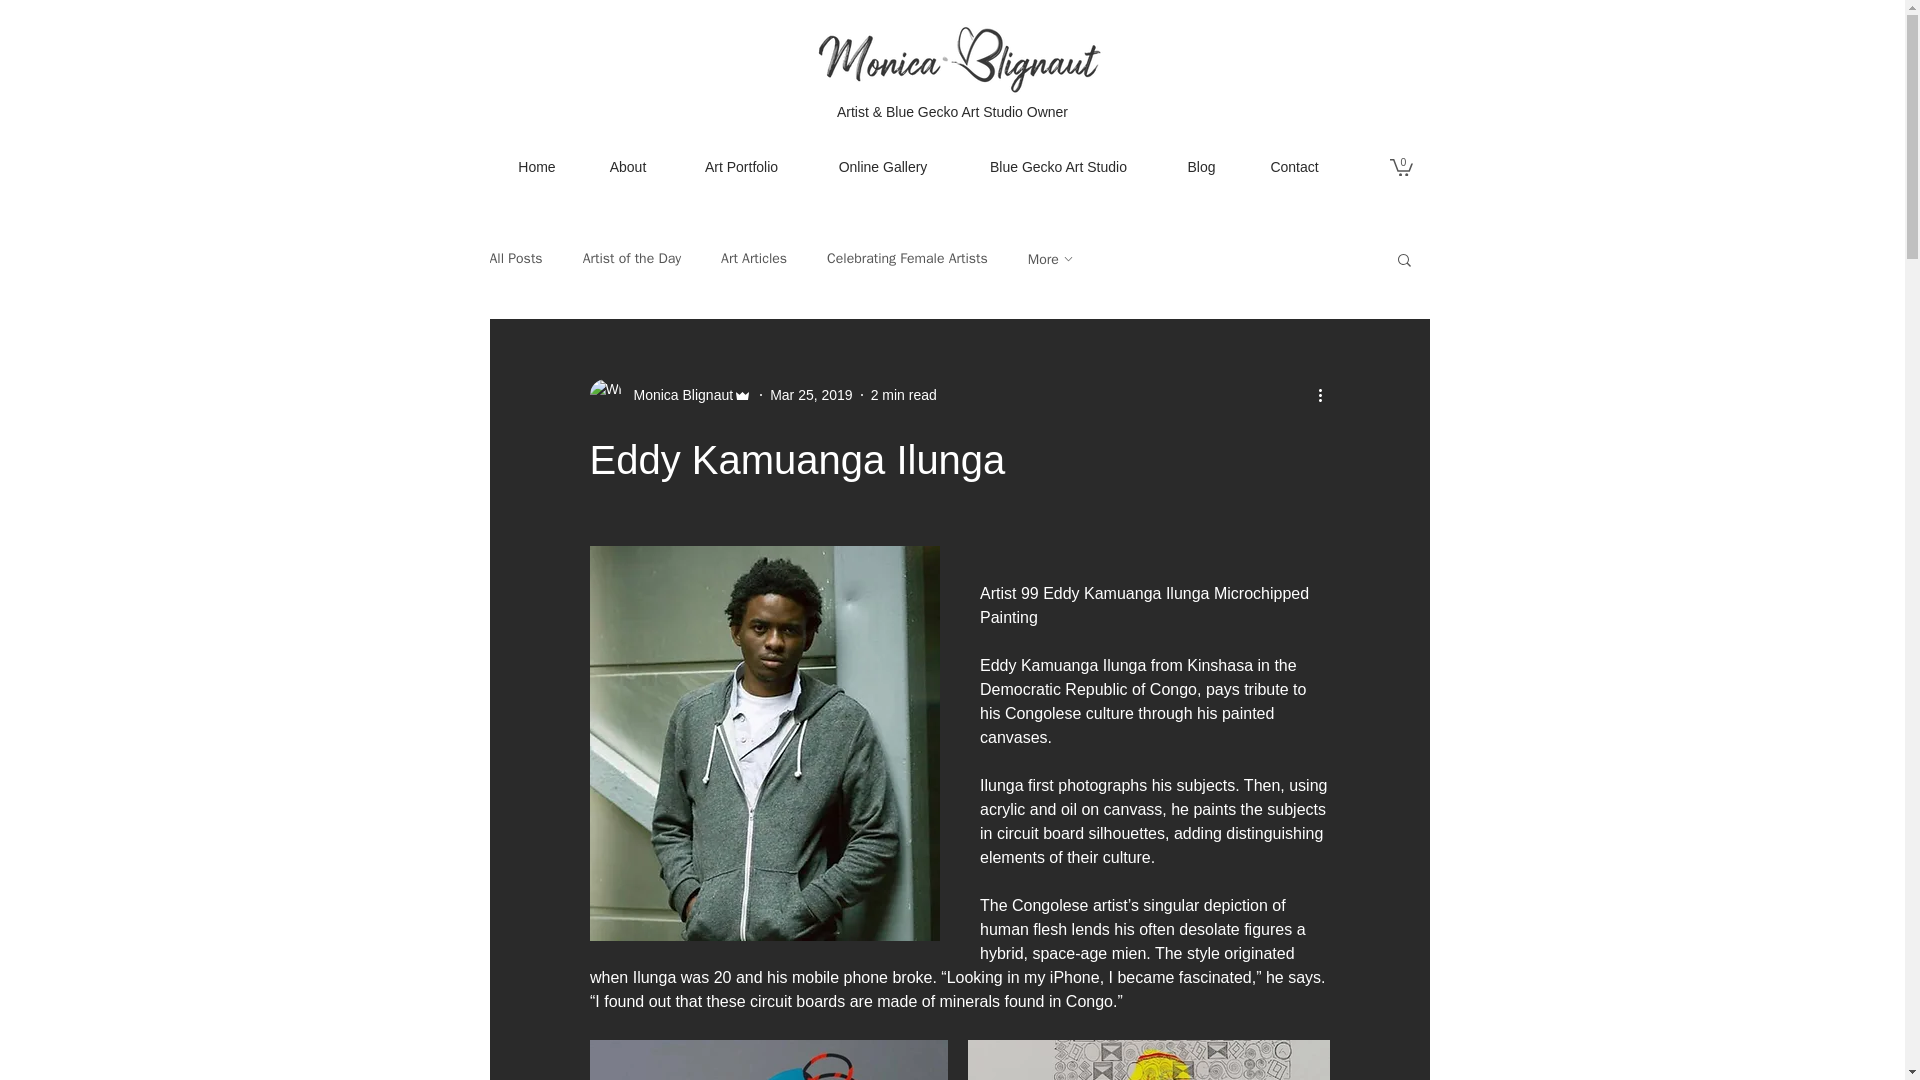  Describe the element at coordinates (678, 395) in the screenshot. I see `Monica Blignaut` at that location.